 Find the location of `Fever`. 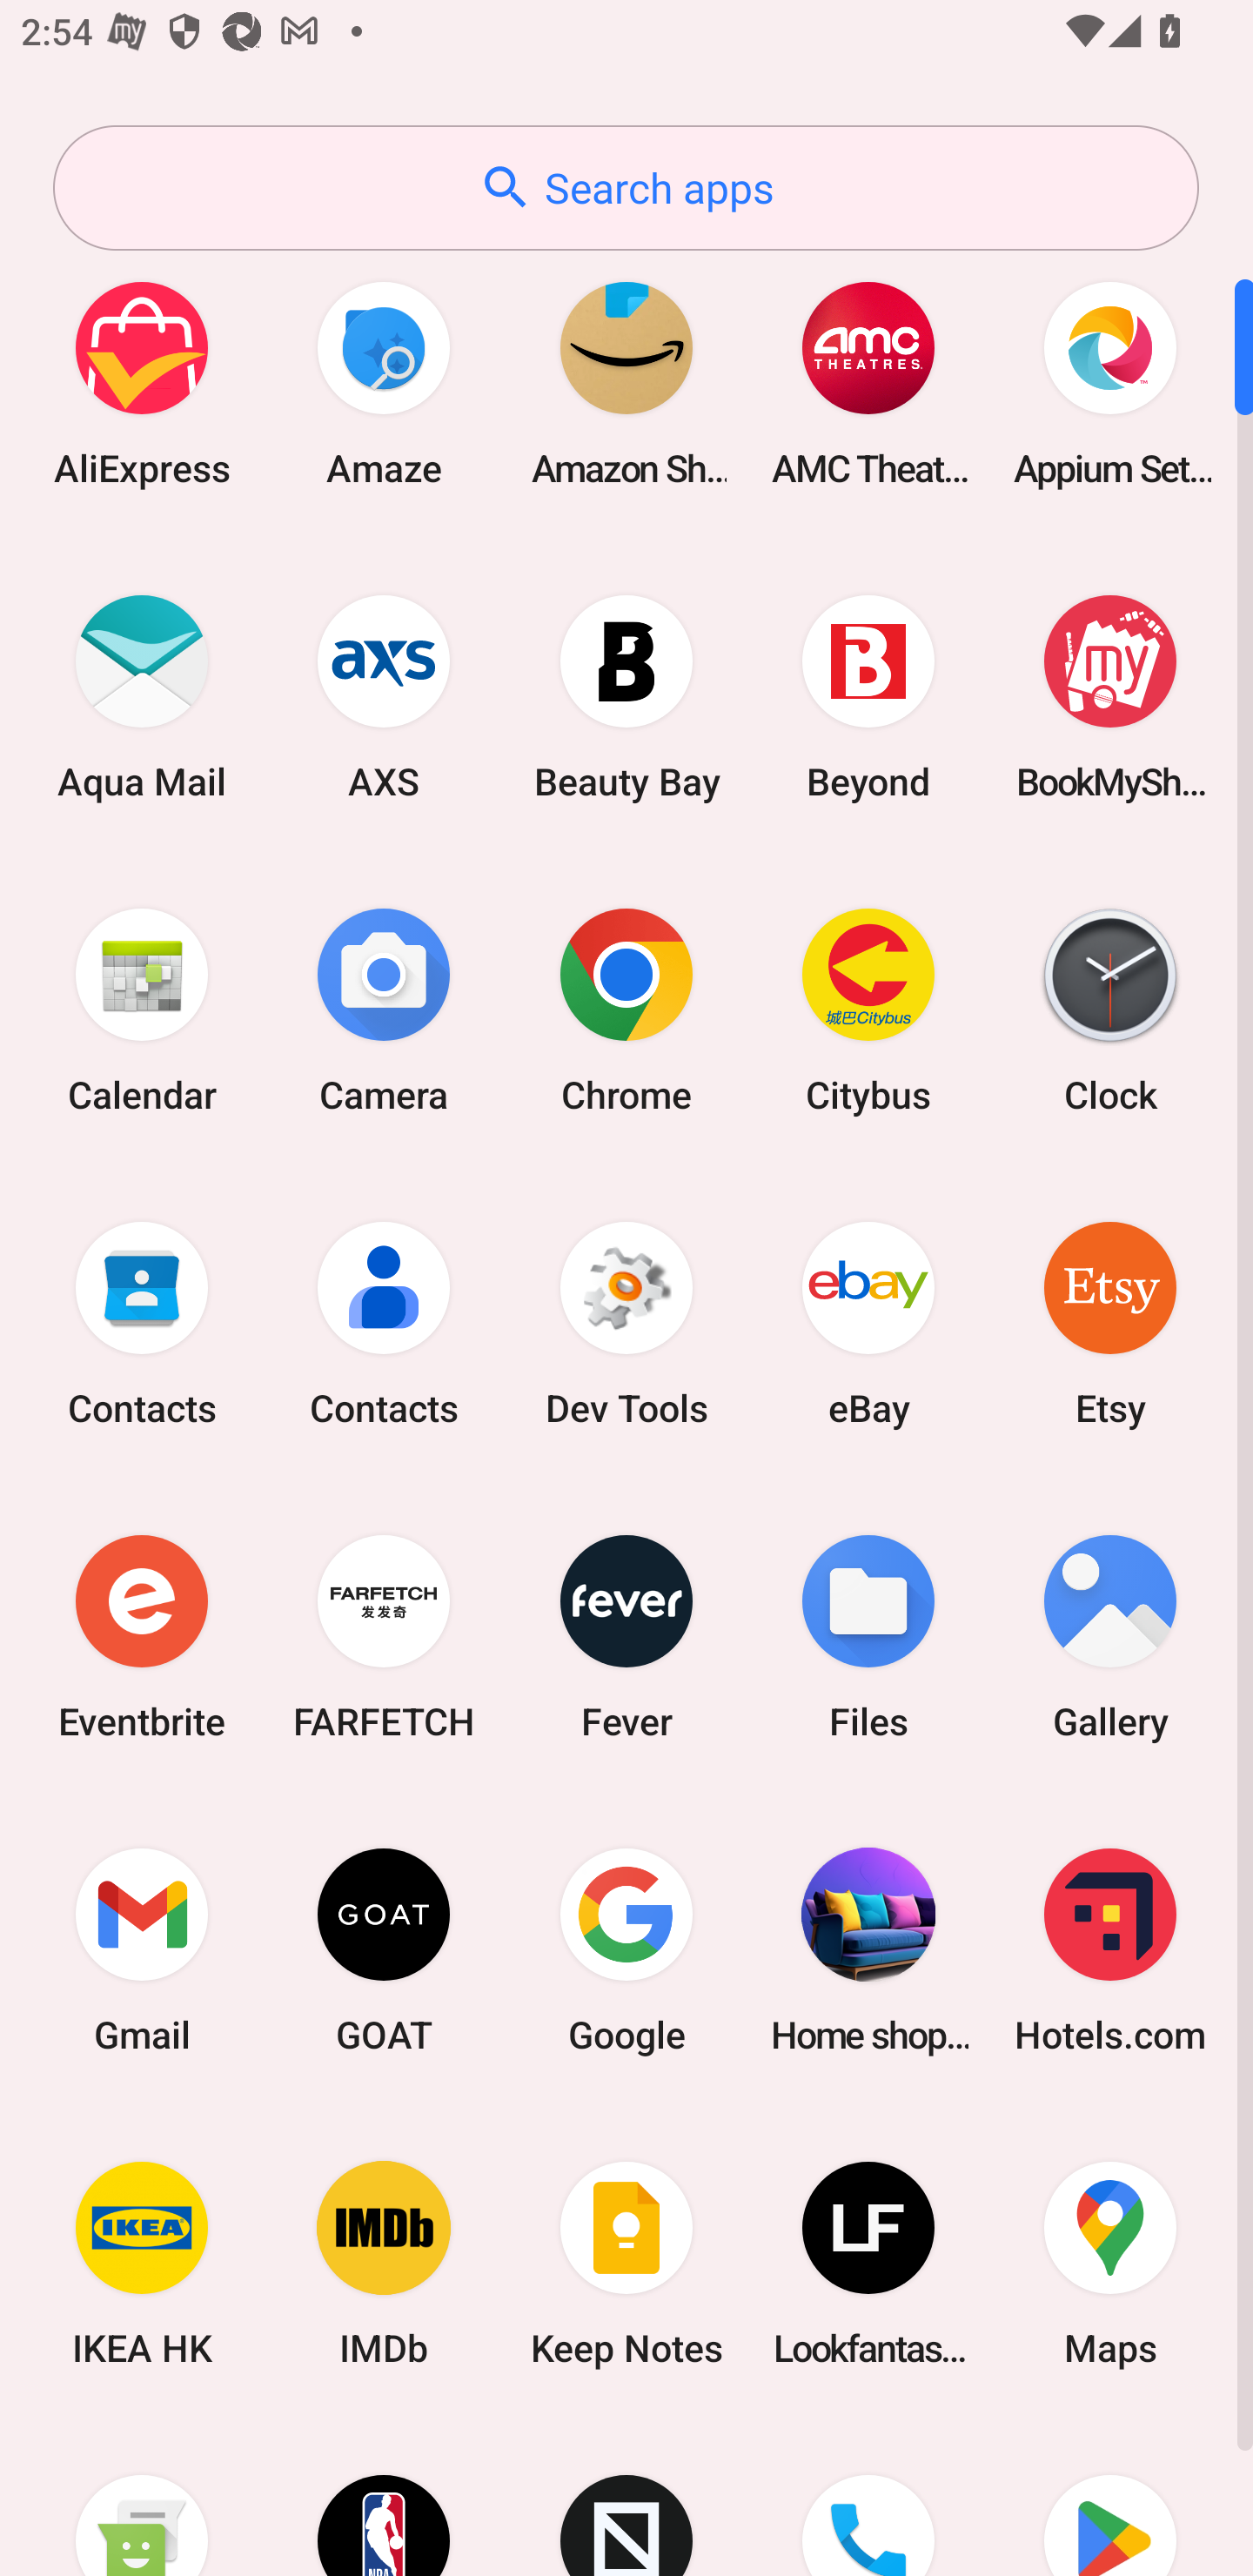

Fever is located at coordinates (626, 1636).